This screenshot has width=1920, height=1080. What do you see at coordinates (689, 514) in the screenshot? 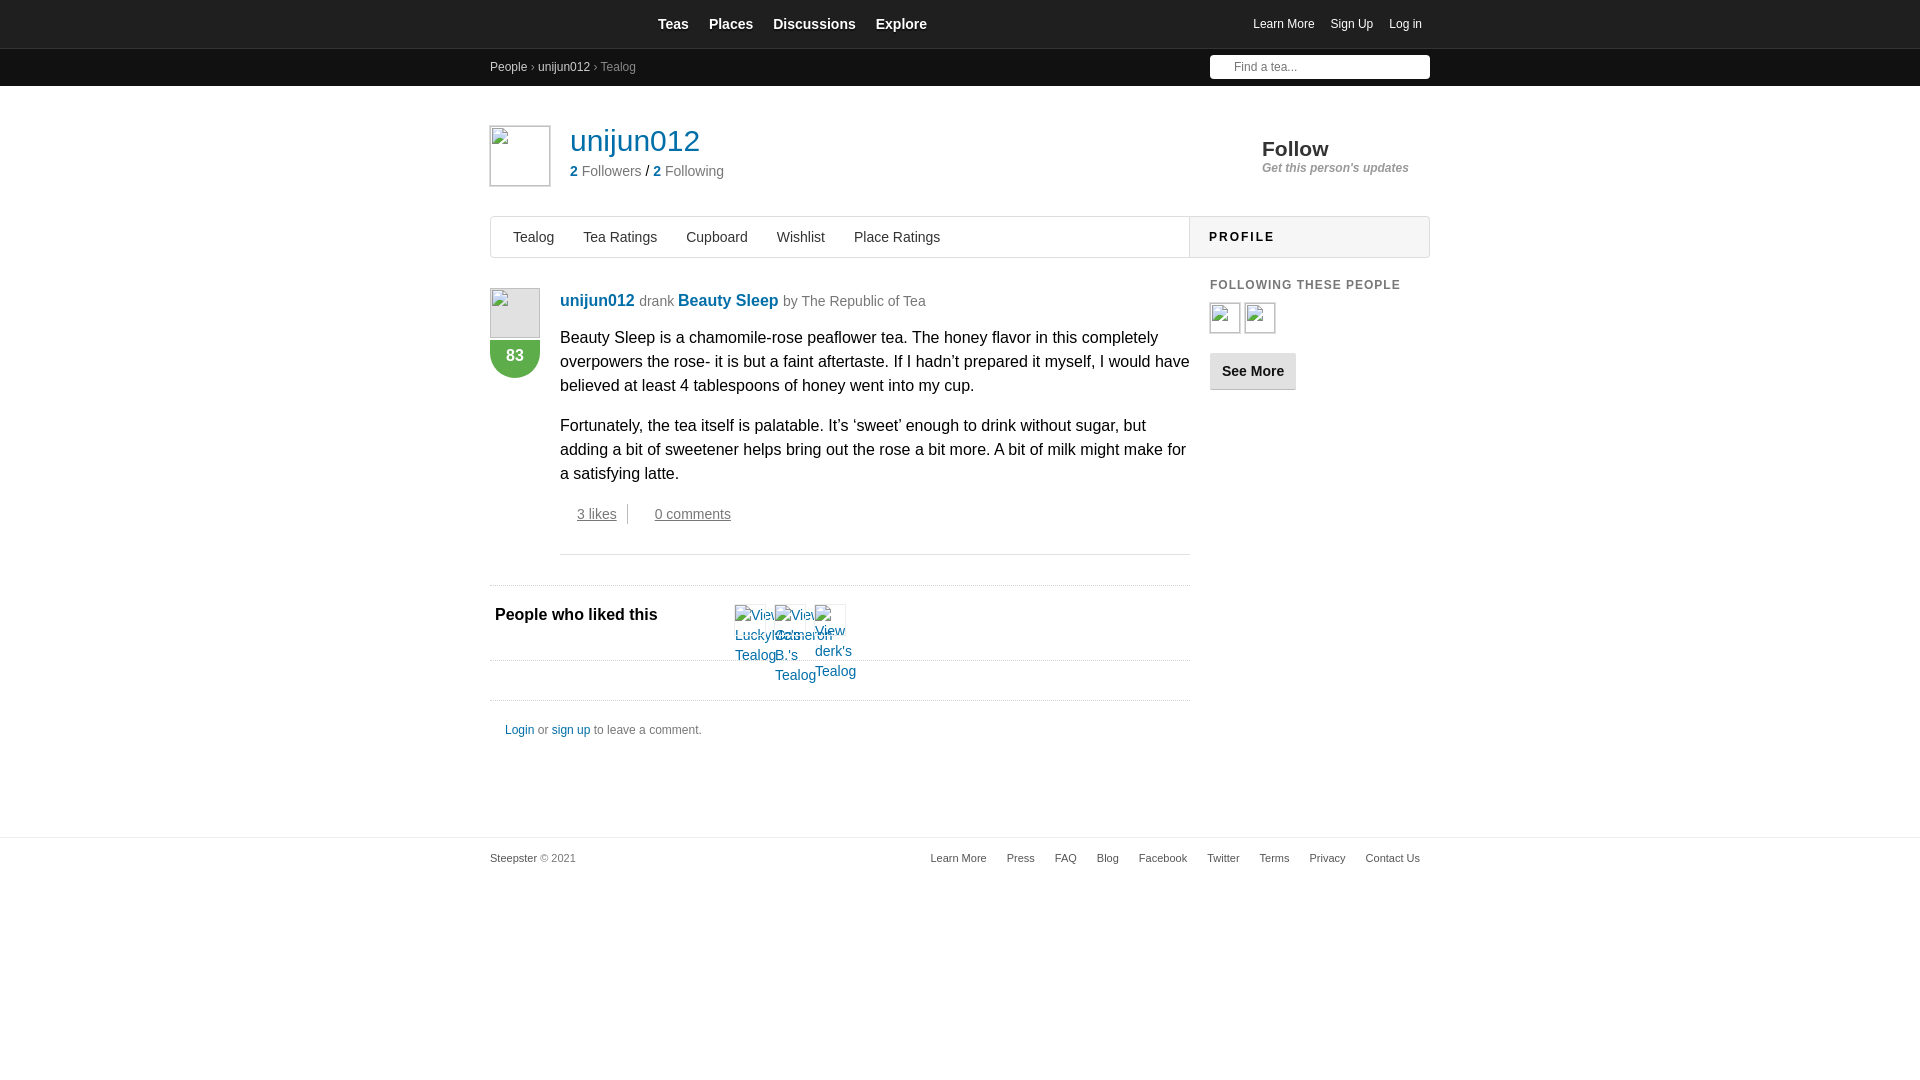
I see `Link to the Official Steepster Blog` at bounding box center [689, 514].